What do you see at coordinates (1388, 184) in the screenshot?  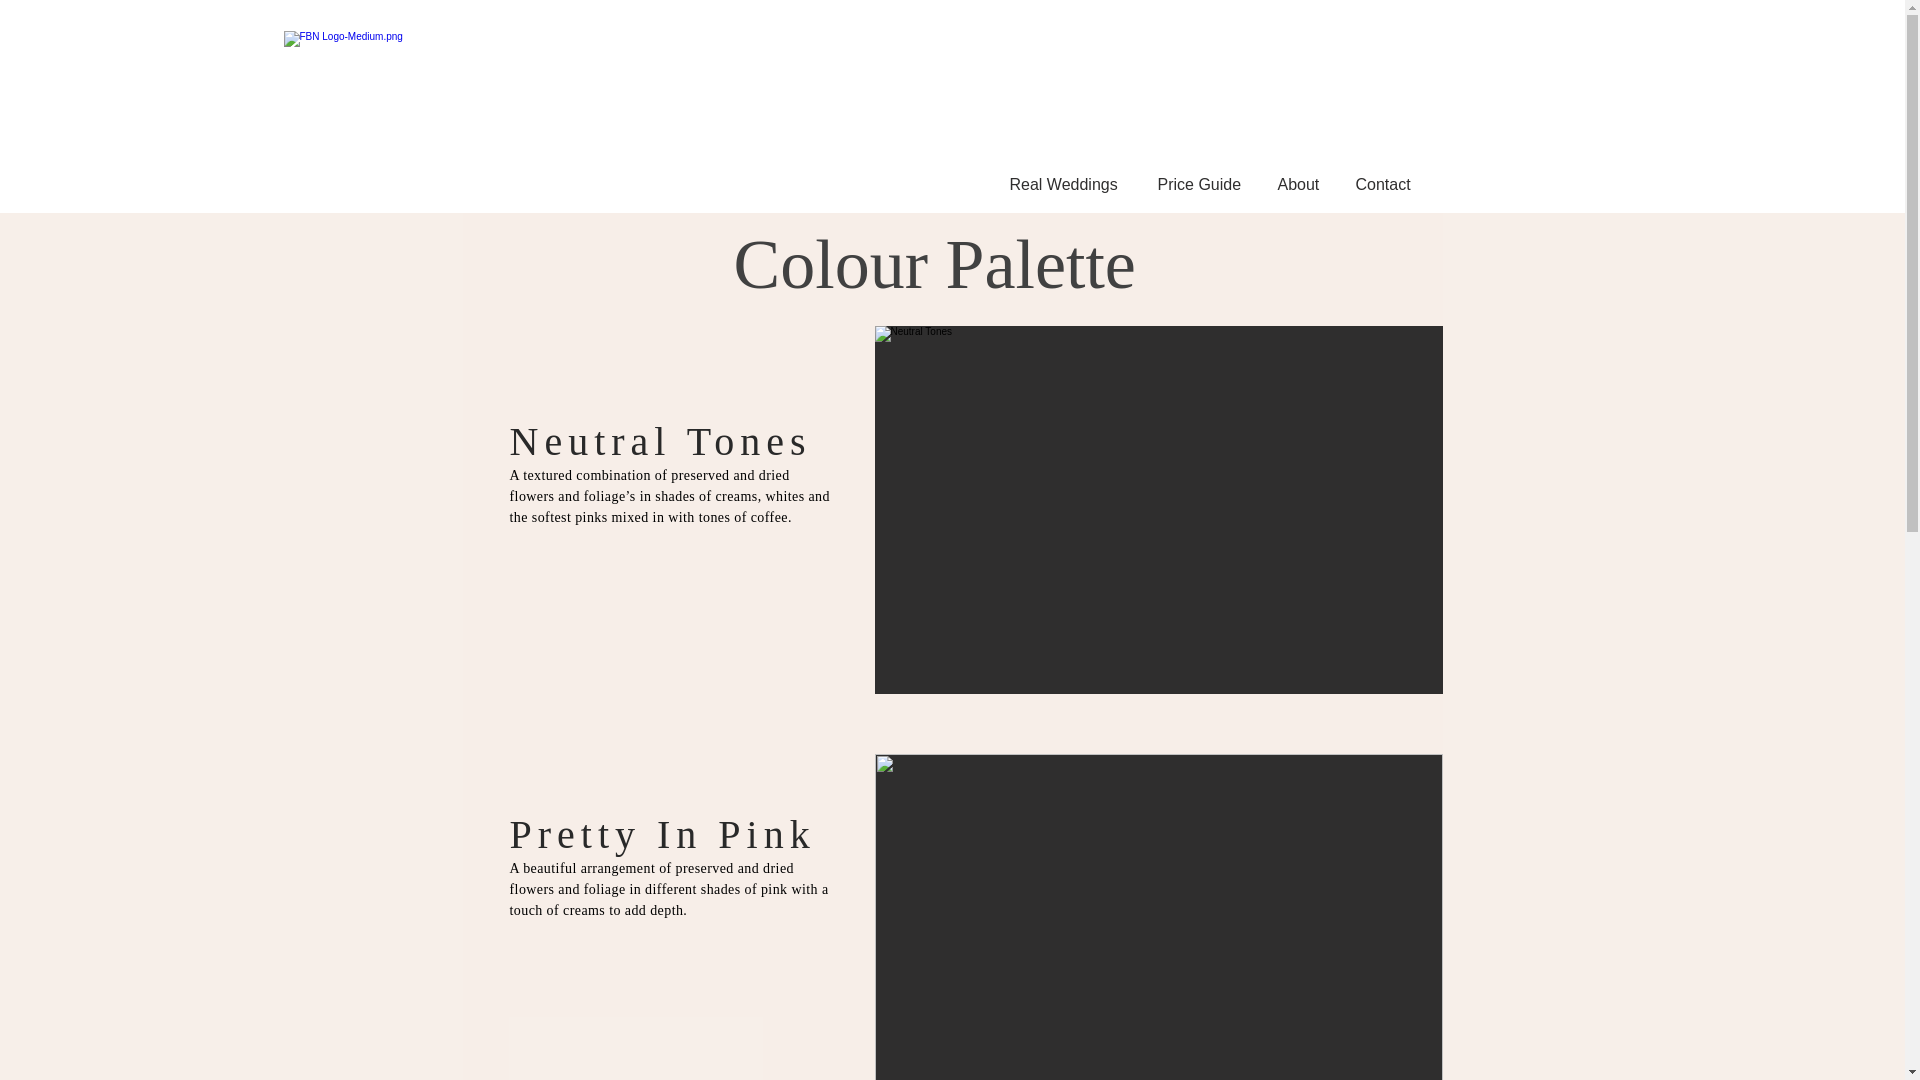 I see `Contact` at bounding box center [1388, 184].